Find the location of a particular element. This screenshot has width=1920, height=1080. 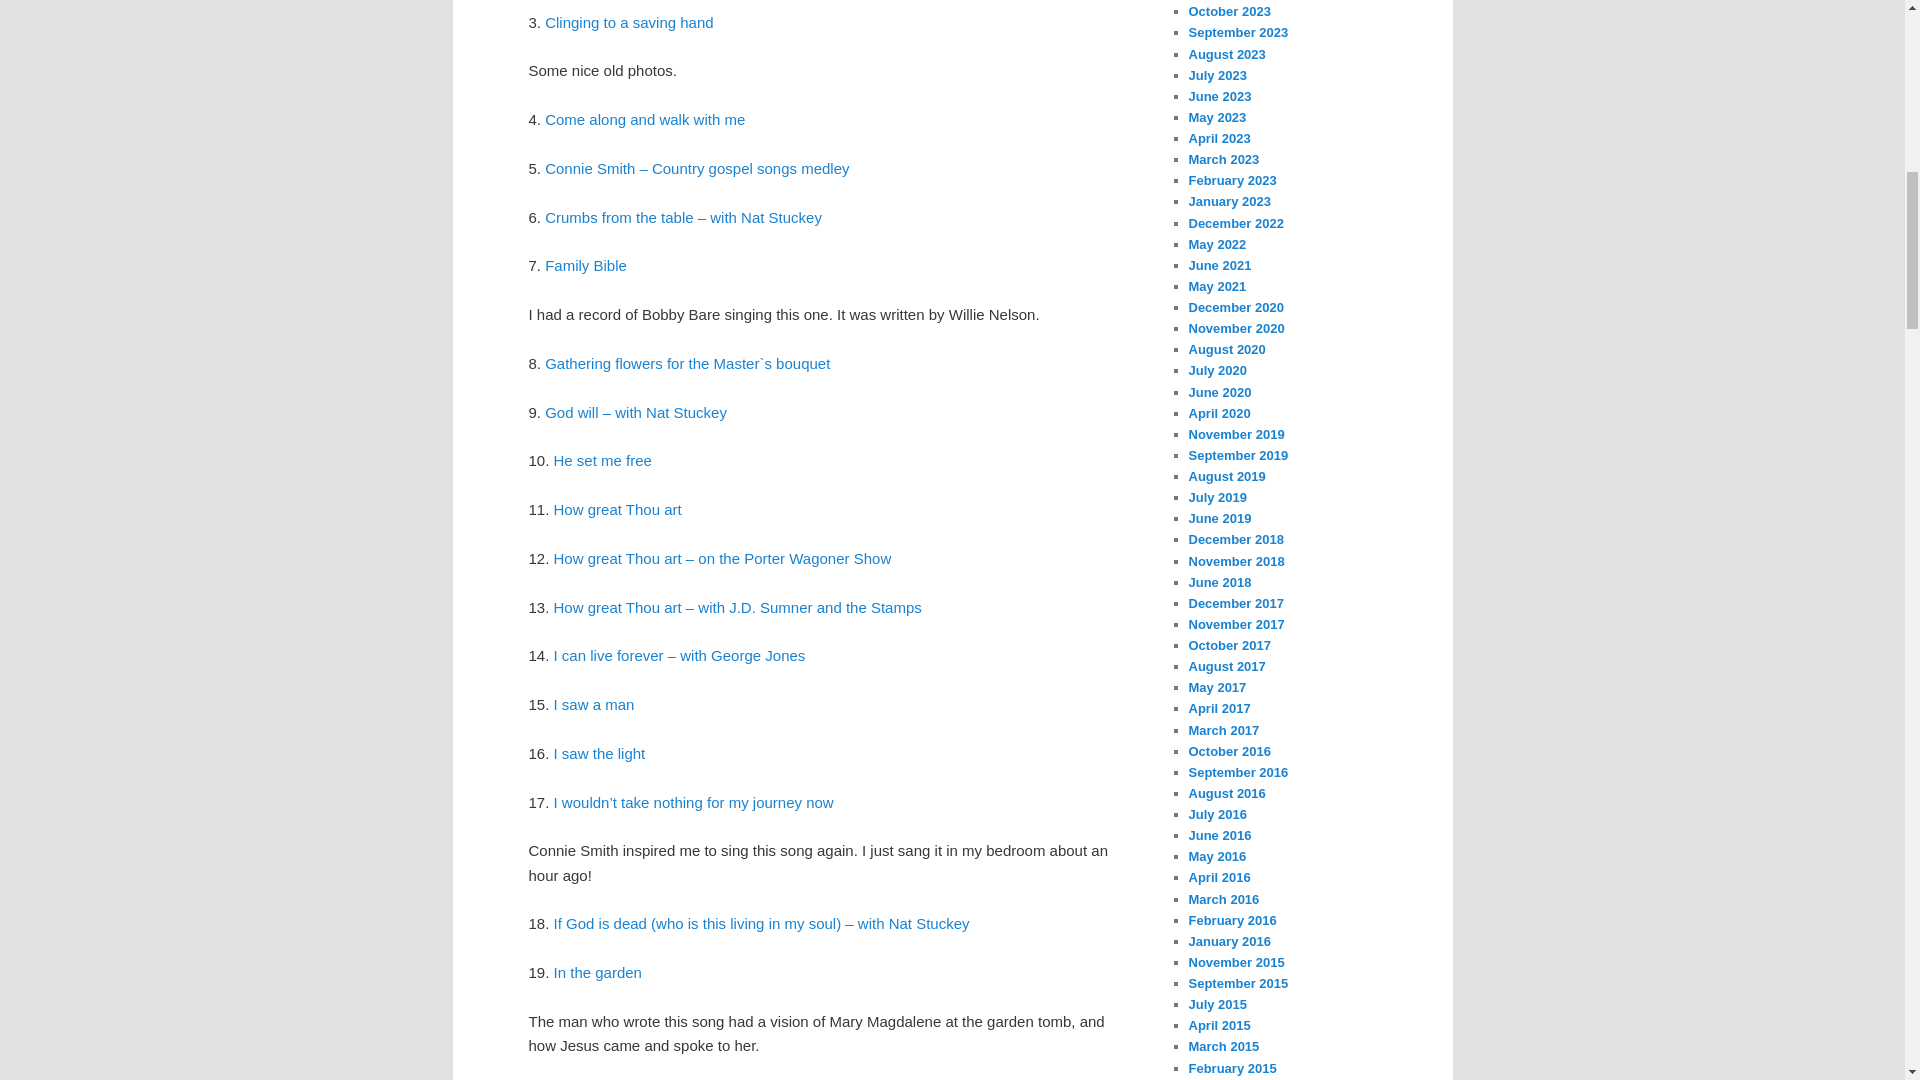

He set me free is located at coordinates (603, 460).